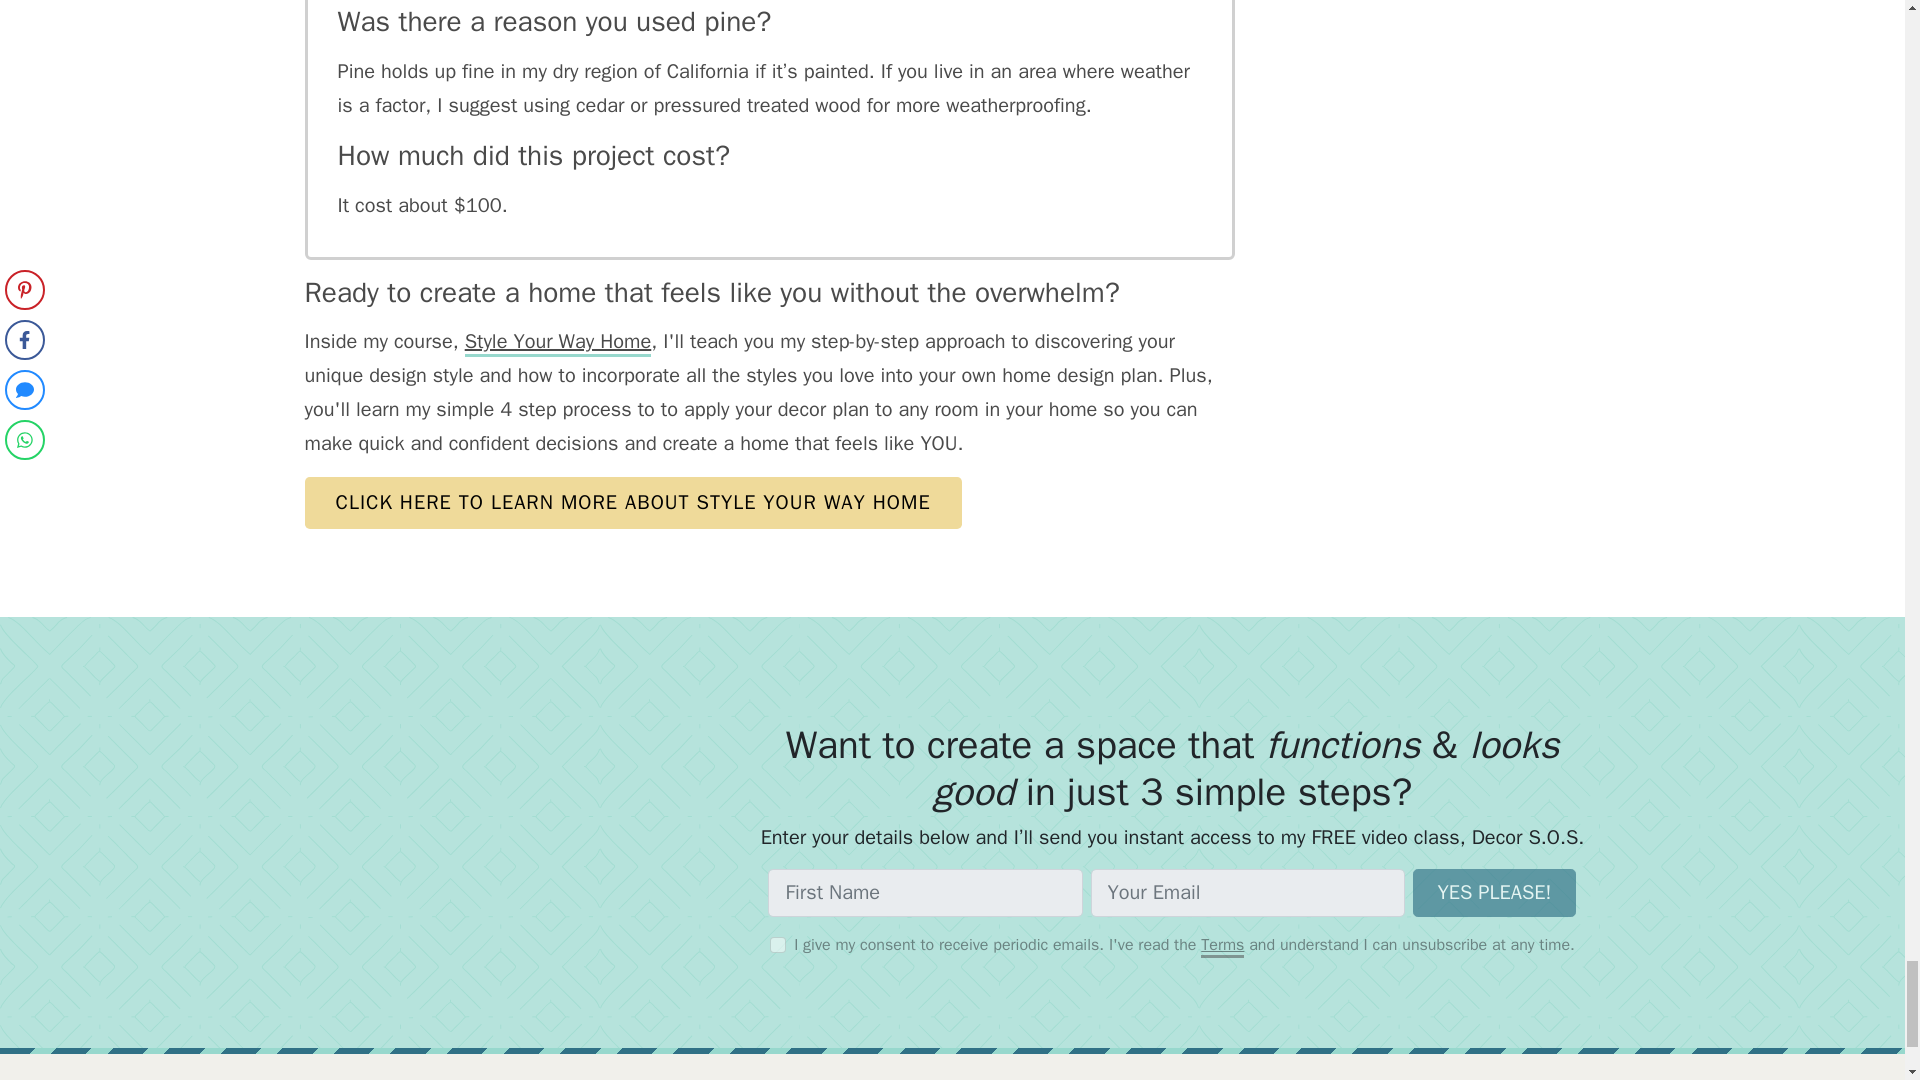 The image size is (1920, 1080). What do you see at coordinates (777, 944) in the screenshot?
I see `consent-given` at bounding box center [777, 944].